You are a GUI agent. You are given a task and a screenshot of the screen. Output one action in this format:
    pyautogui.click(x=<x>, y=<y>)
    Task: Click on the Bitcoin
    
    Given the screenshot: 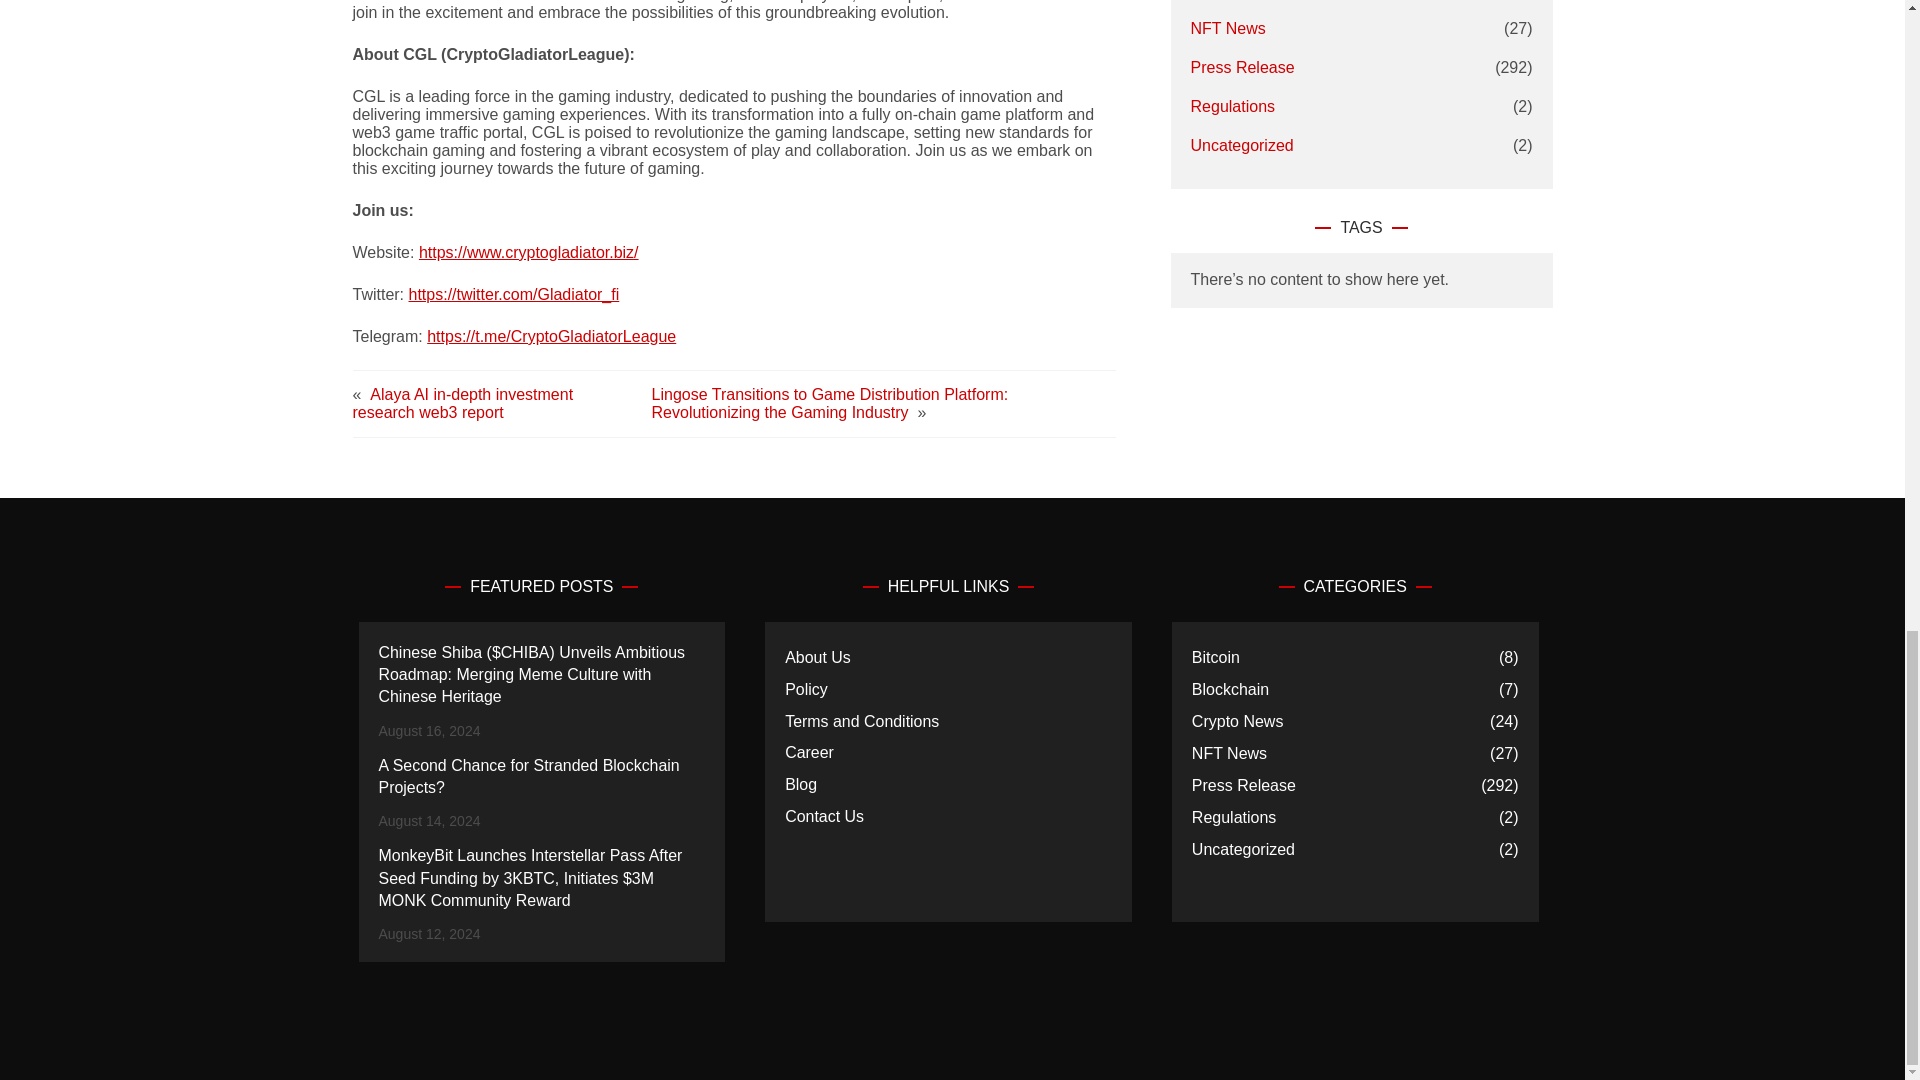 What is the action you would take?
    pyautogui.click(x=1216, y=657)
    